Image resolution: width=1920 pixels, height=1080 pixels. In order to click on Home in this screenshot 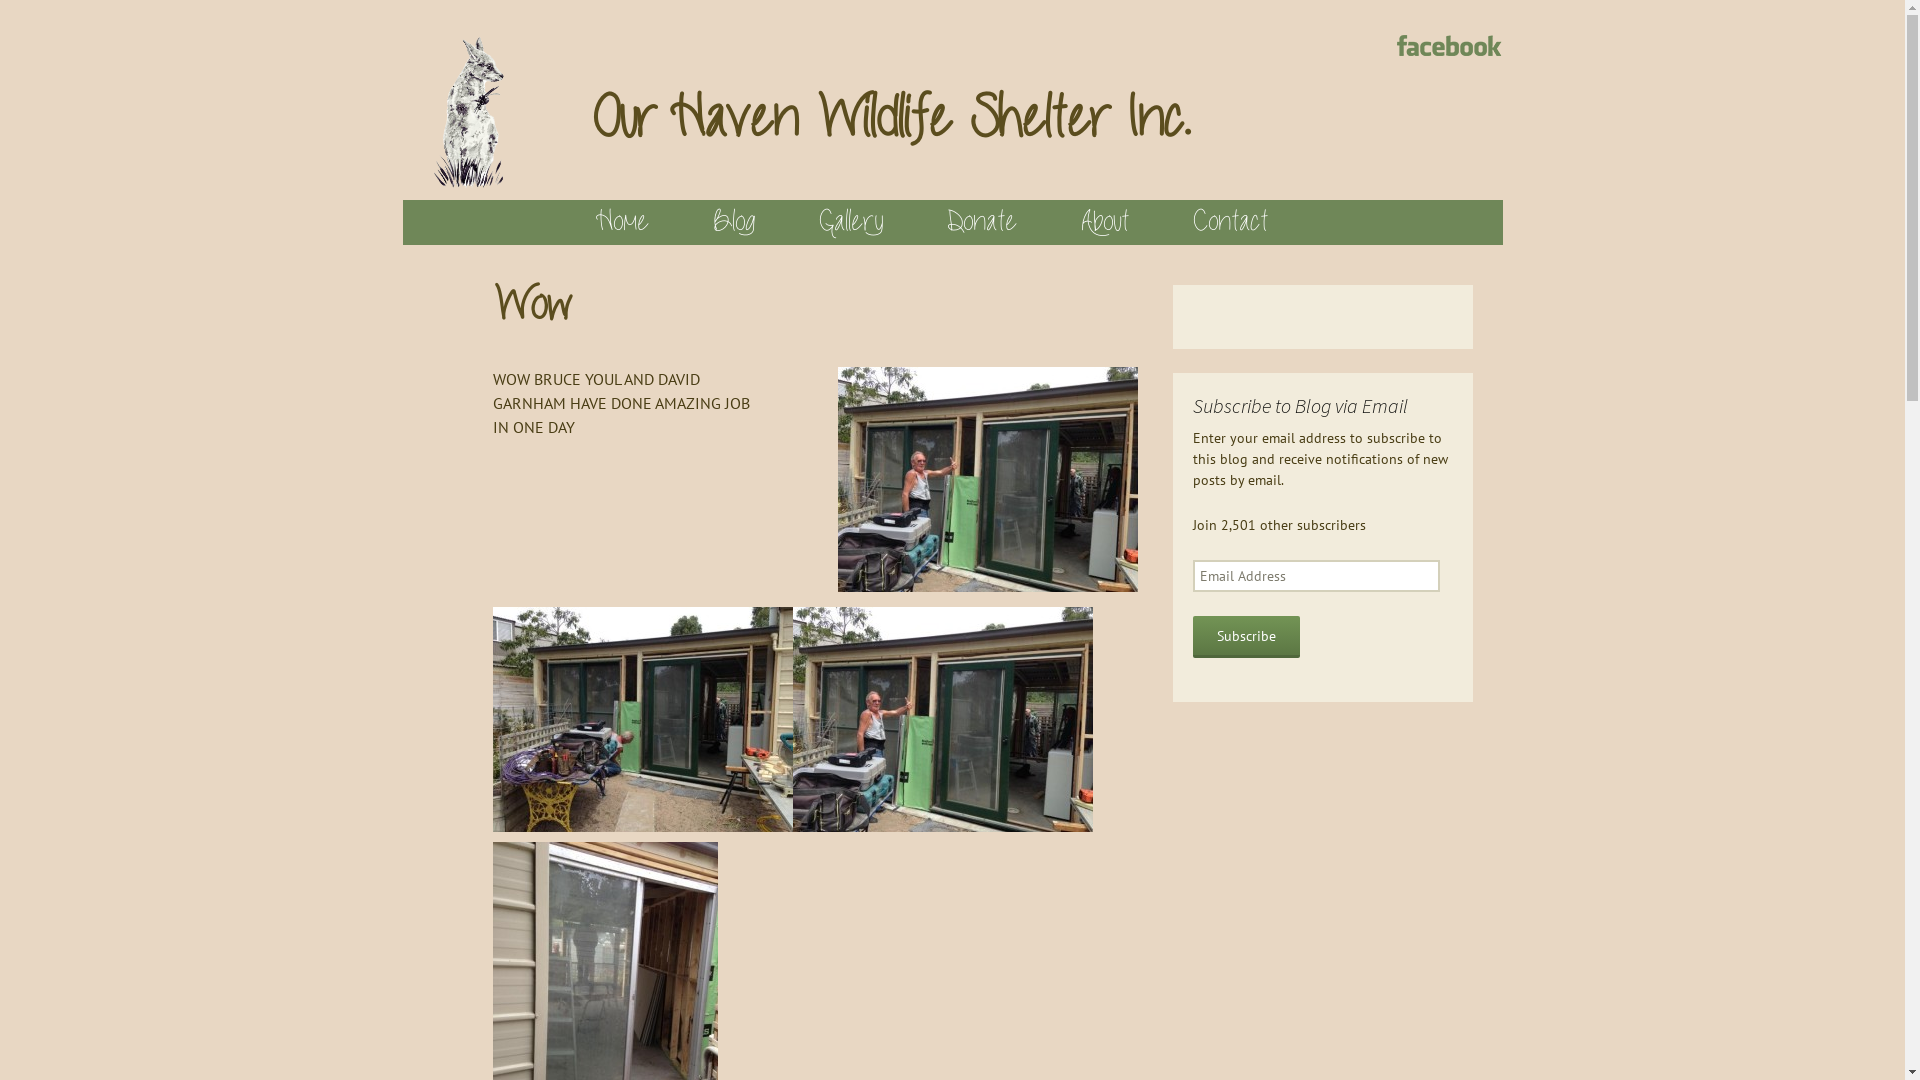, I will do `click(624, 222)`.